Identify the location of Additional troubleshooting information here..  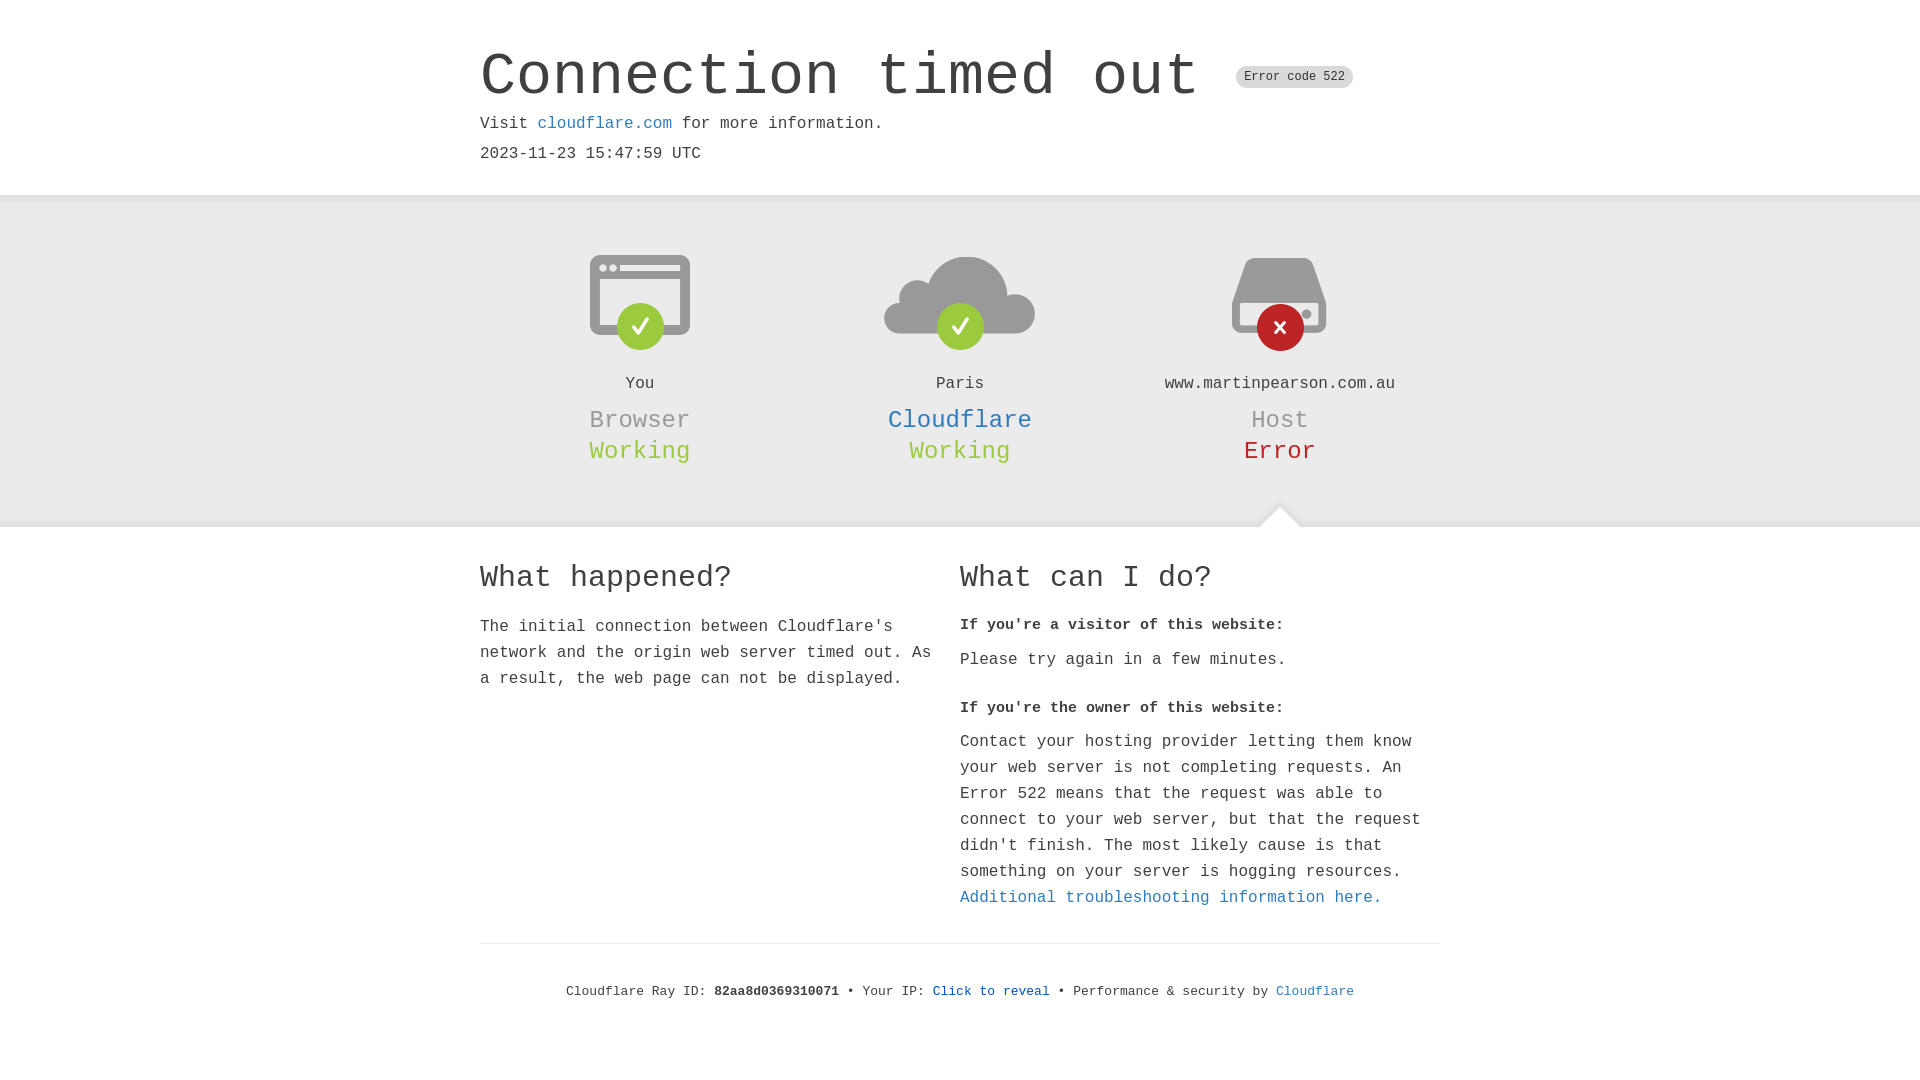
(1171, 898).